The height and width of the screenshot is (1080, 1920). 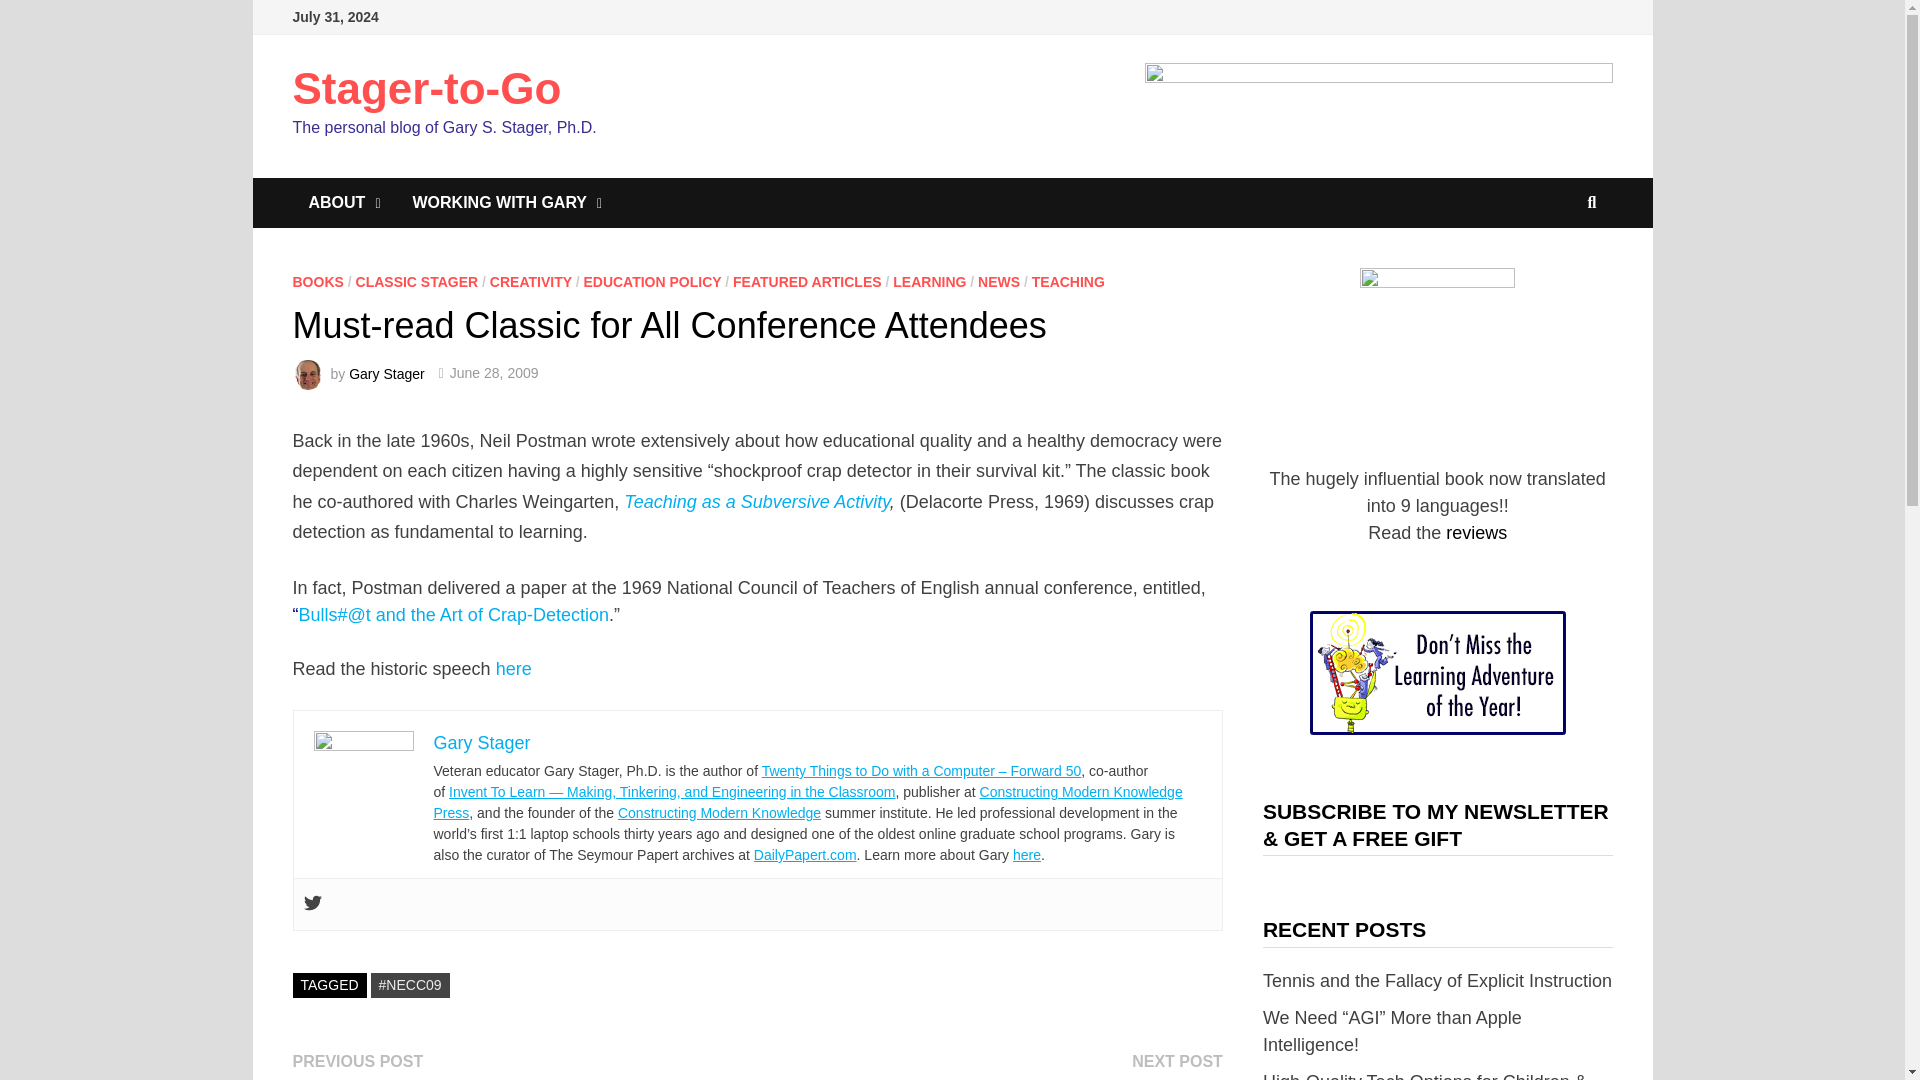 What do you see at coordinates (317, 282) in the screenshot?
I see `BOOKS` at bounding box center [317, 282].